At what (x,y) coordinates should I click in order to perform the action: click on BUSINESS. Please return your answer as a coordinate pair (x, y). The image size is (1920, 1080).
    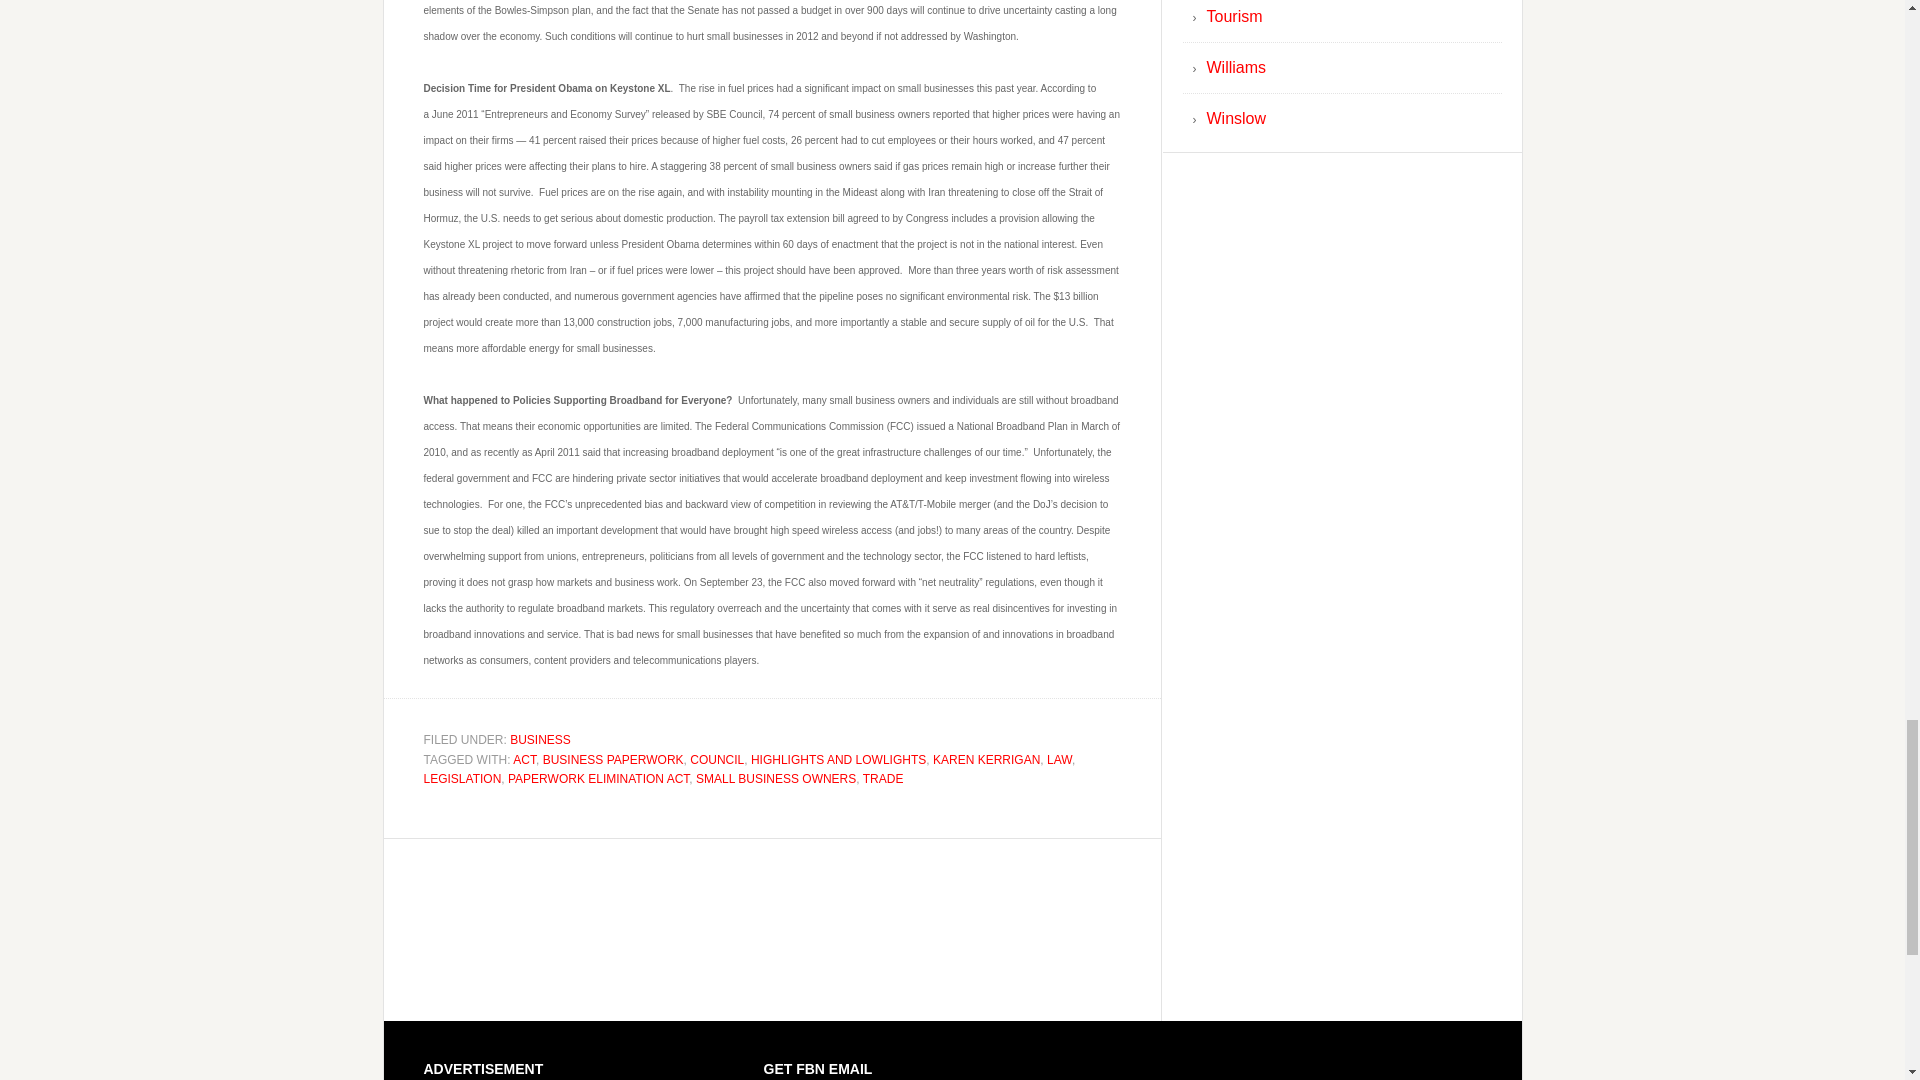
    Looking at the image, I should click on (540, 740).